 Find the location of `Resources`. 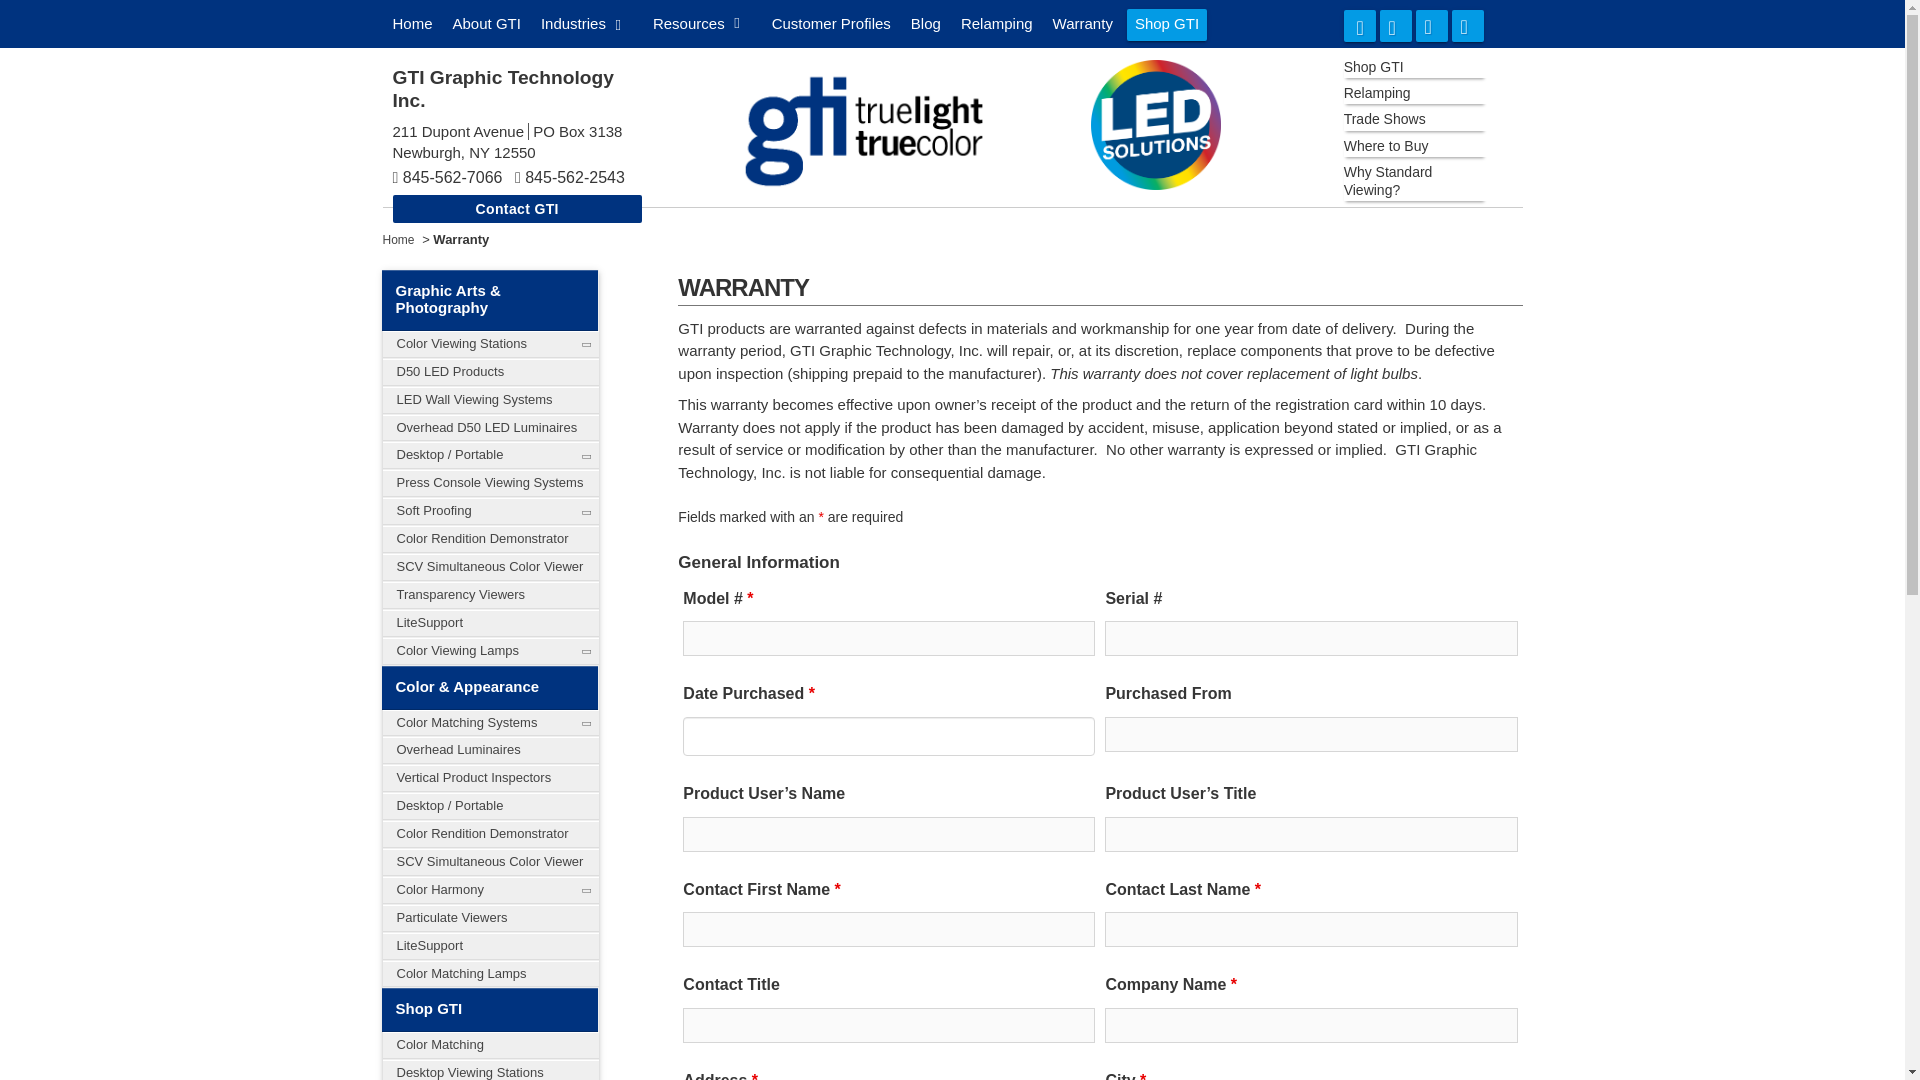

Resources is located at coordinates (696, 22).